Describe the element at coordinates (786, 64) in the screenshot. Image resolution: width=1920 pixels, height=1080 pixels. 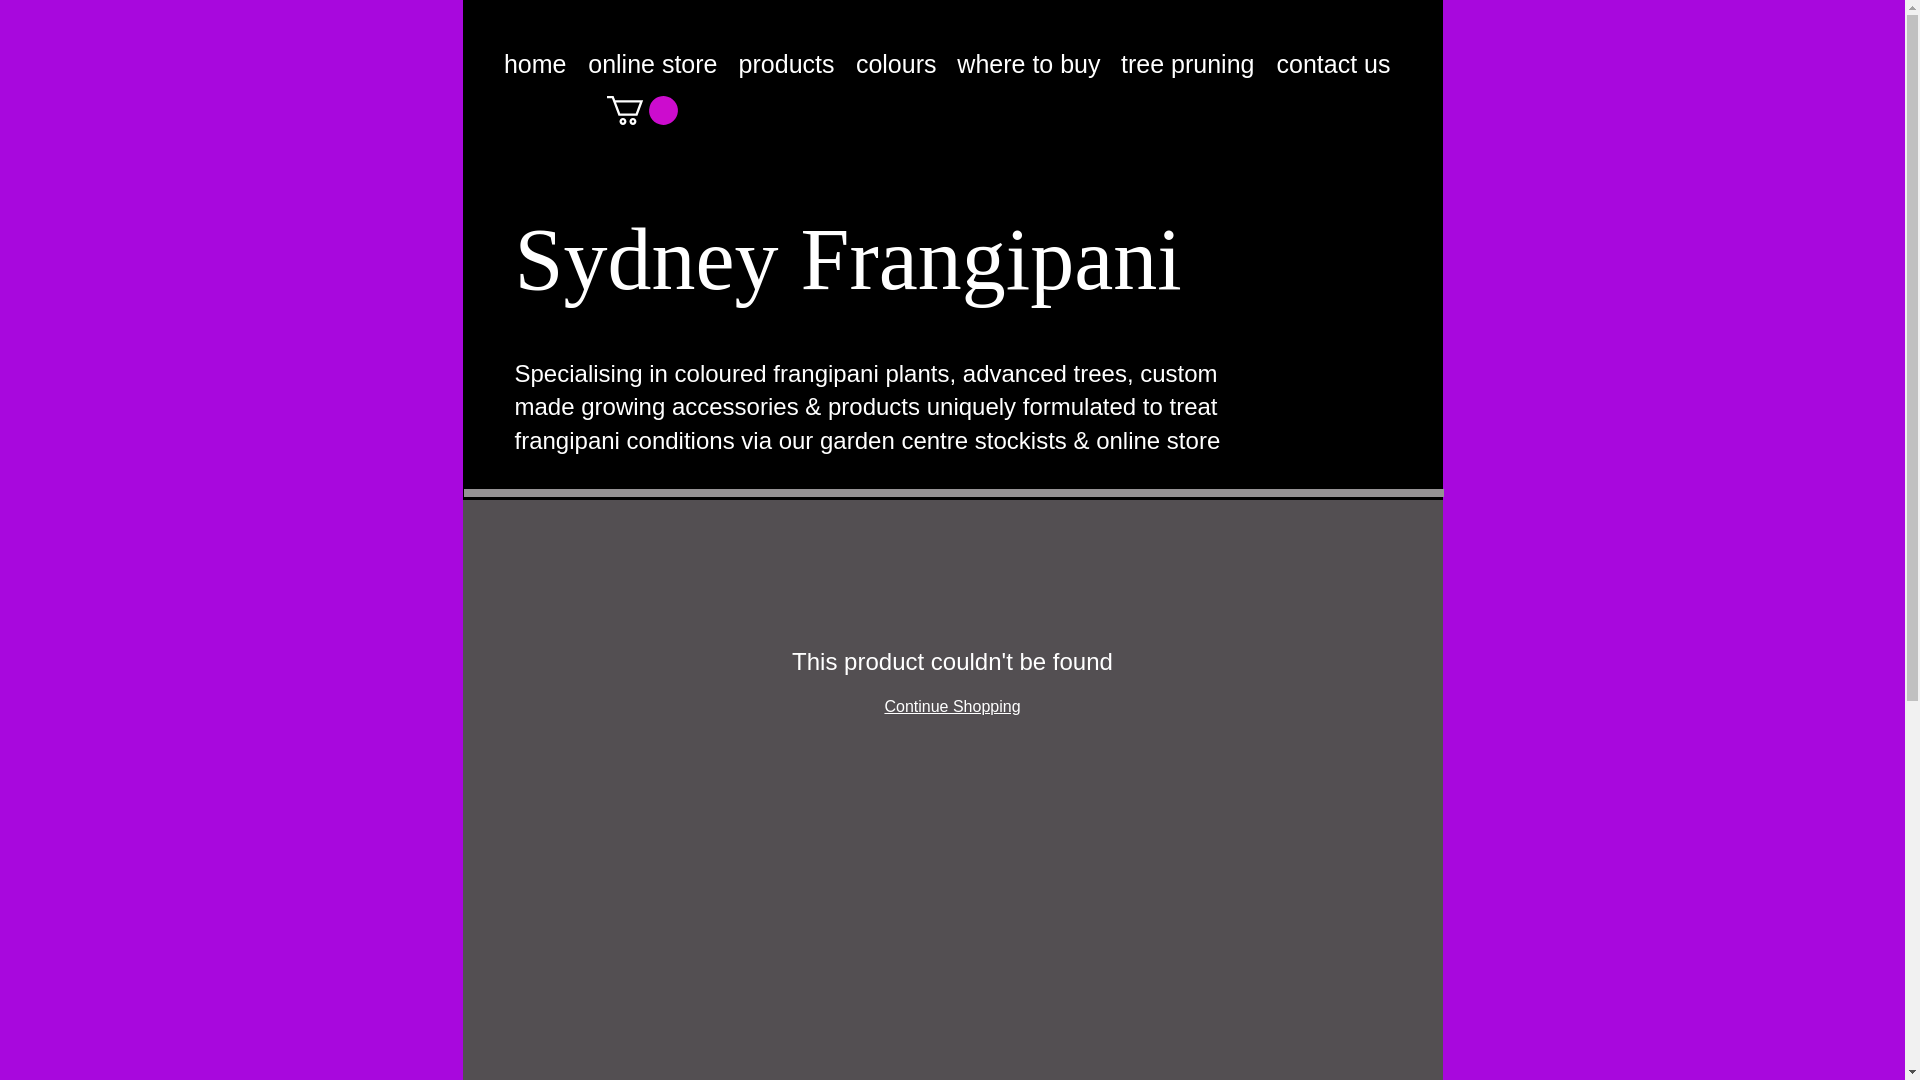
I see `products` at that location.